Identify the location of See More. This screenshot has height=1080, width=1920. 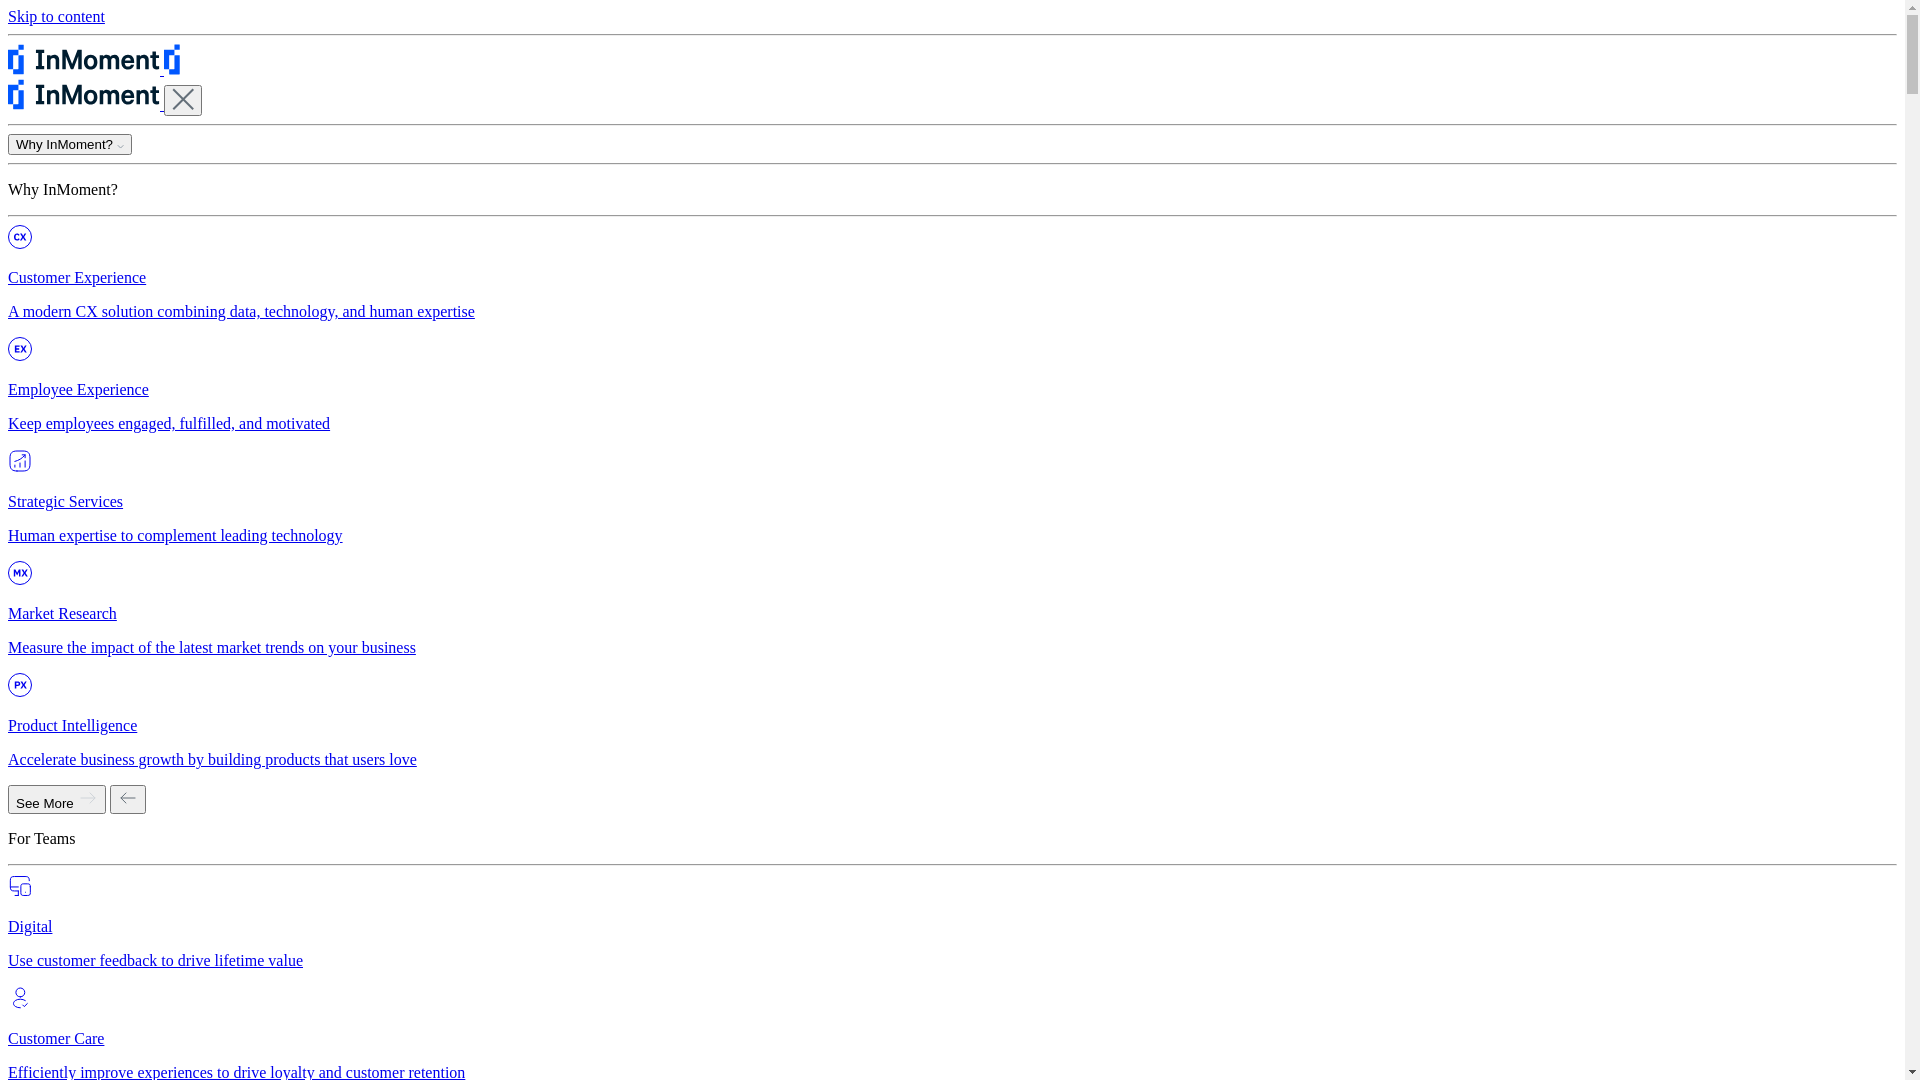
(57, 800).